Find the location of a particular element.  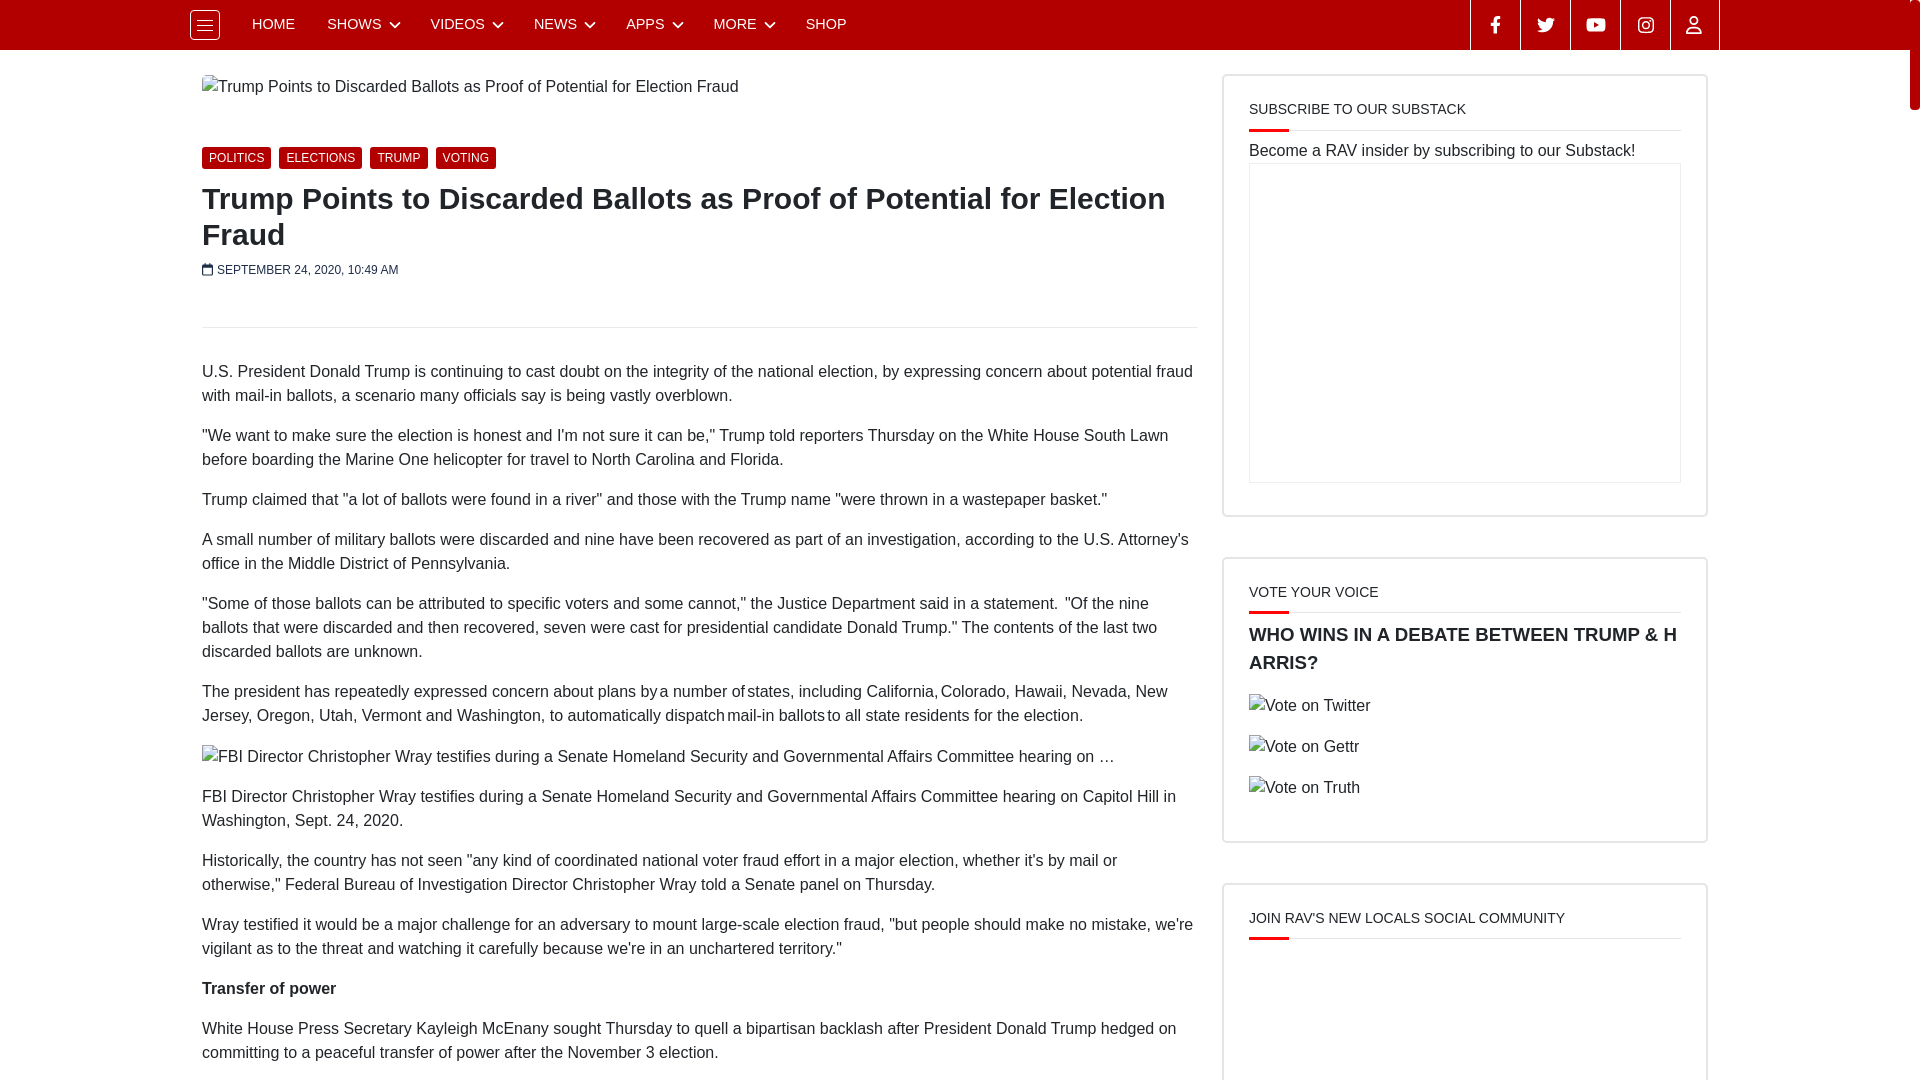

SHOWS is located at coordinates (362, 24).